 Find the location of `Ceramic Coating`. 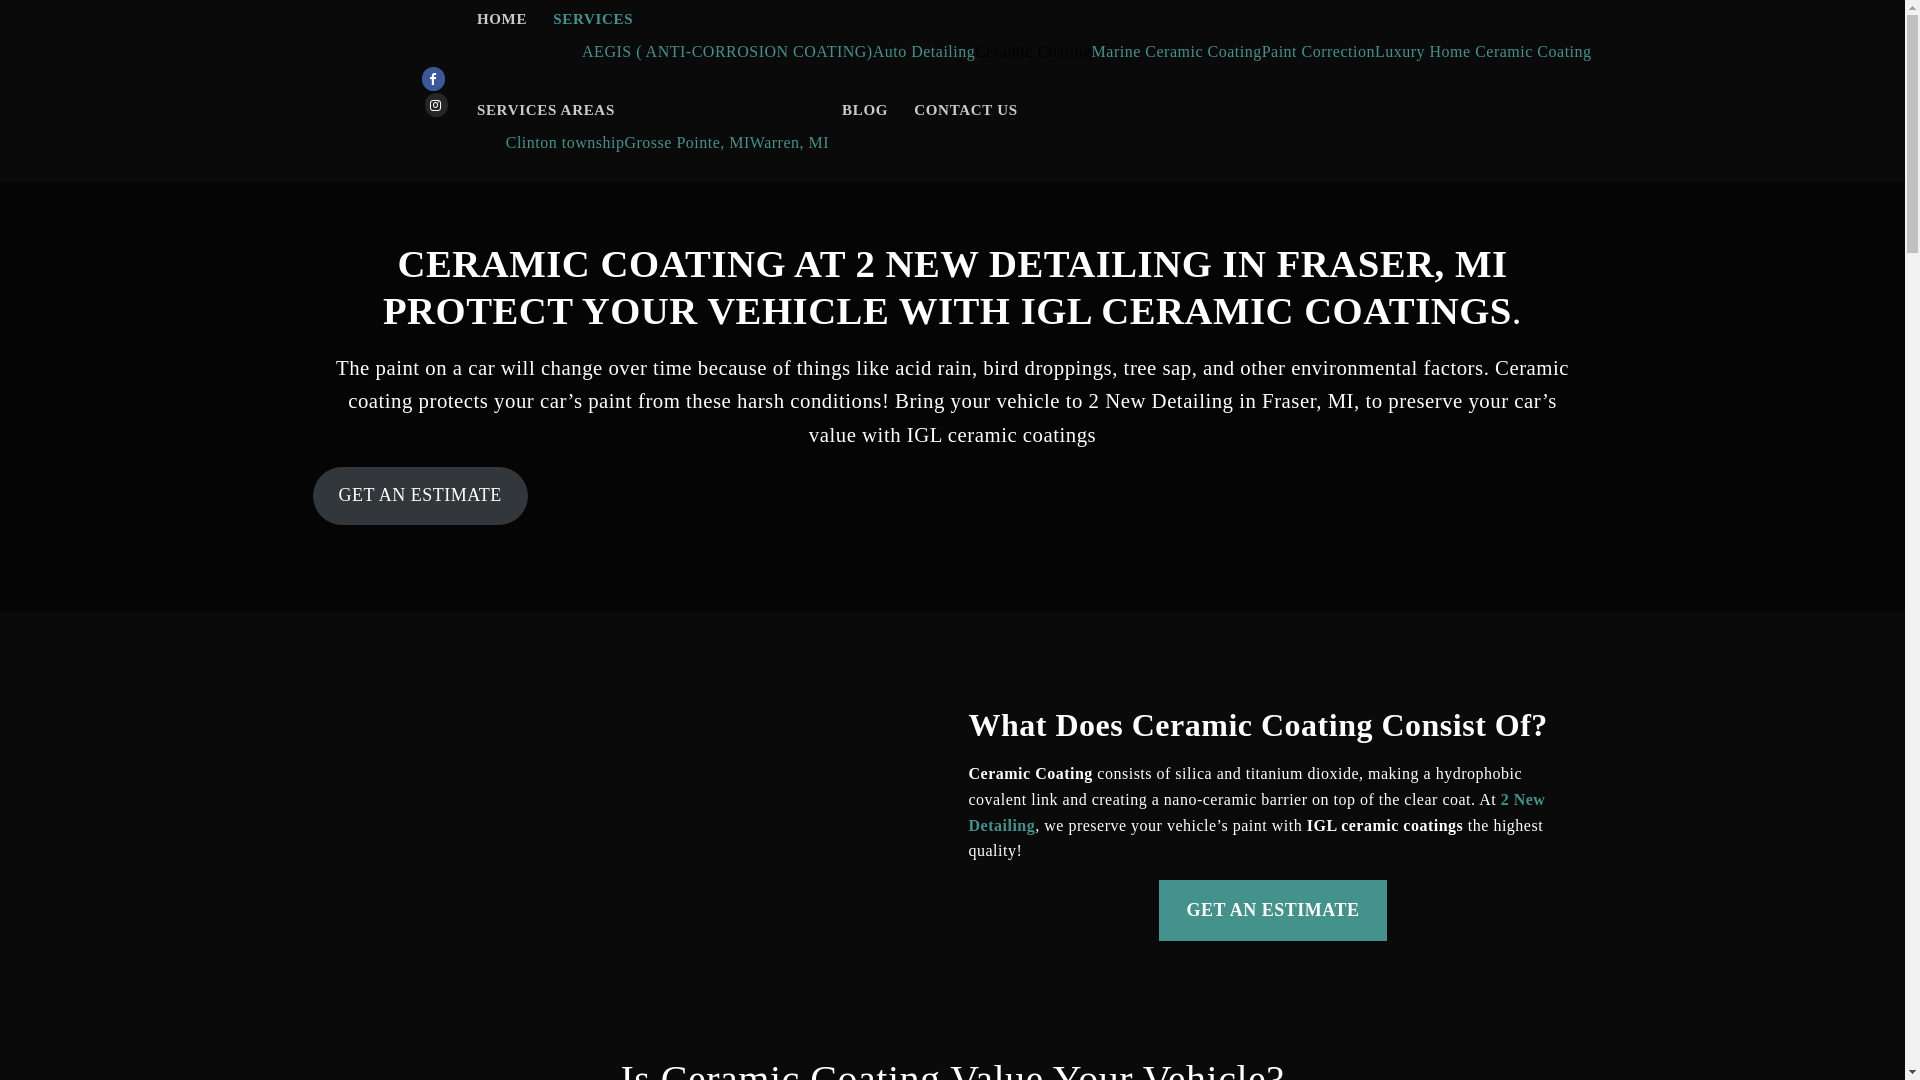

Ceramic Coating is located at coordinates (1033, 52).